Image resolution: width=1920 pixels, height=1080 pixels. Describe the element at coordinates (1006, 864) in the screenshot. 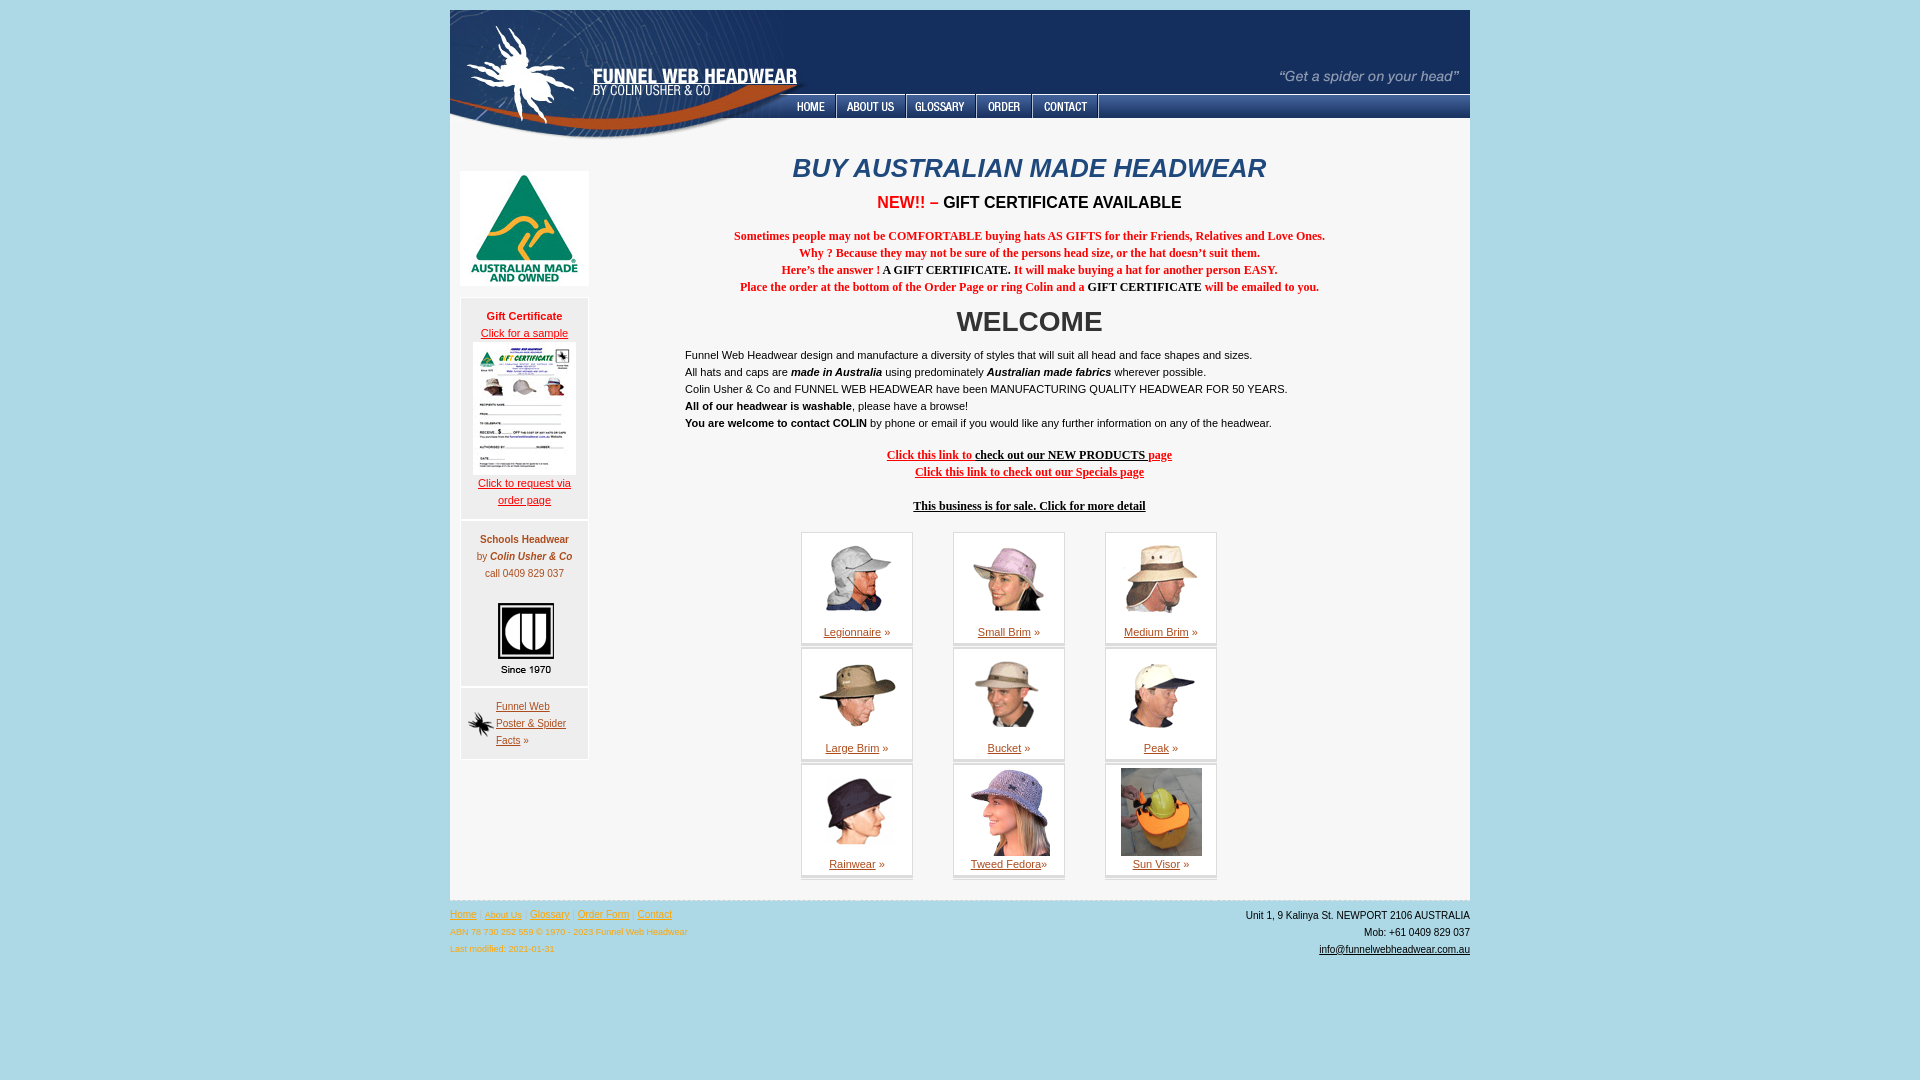

I see `Tweed Fedora` at that location.